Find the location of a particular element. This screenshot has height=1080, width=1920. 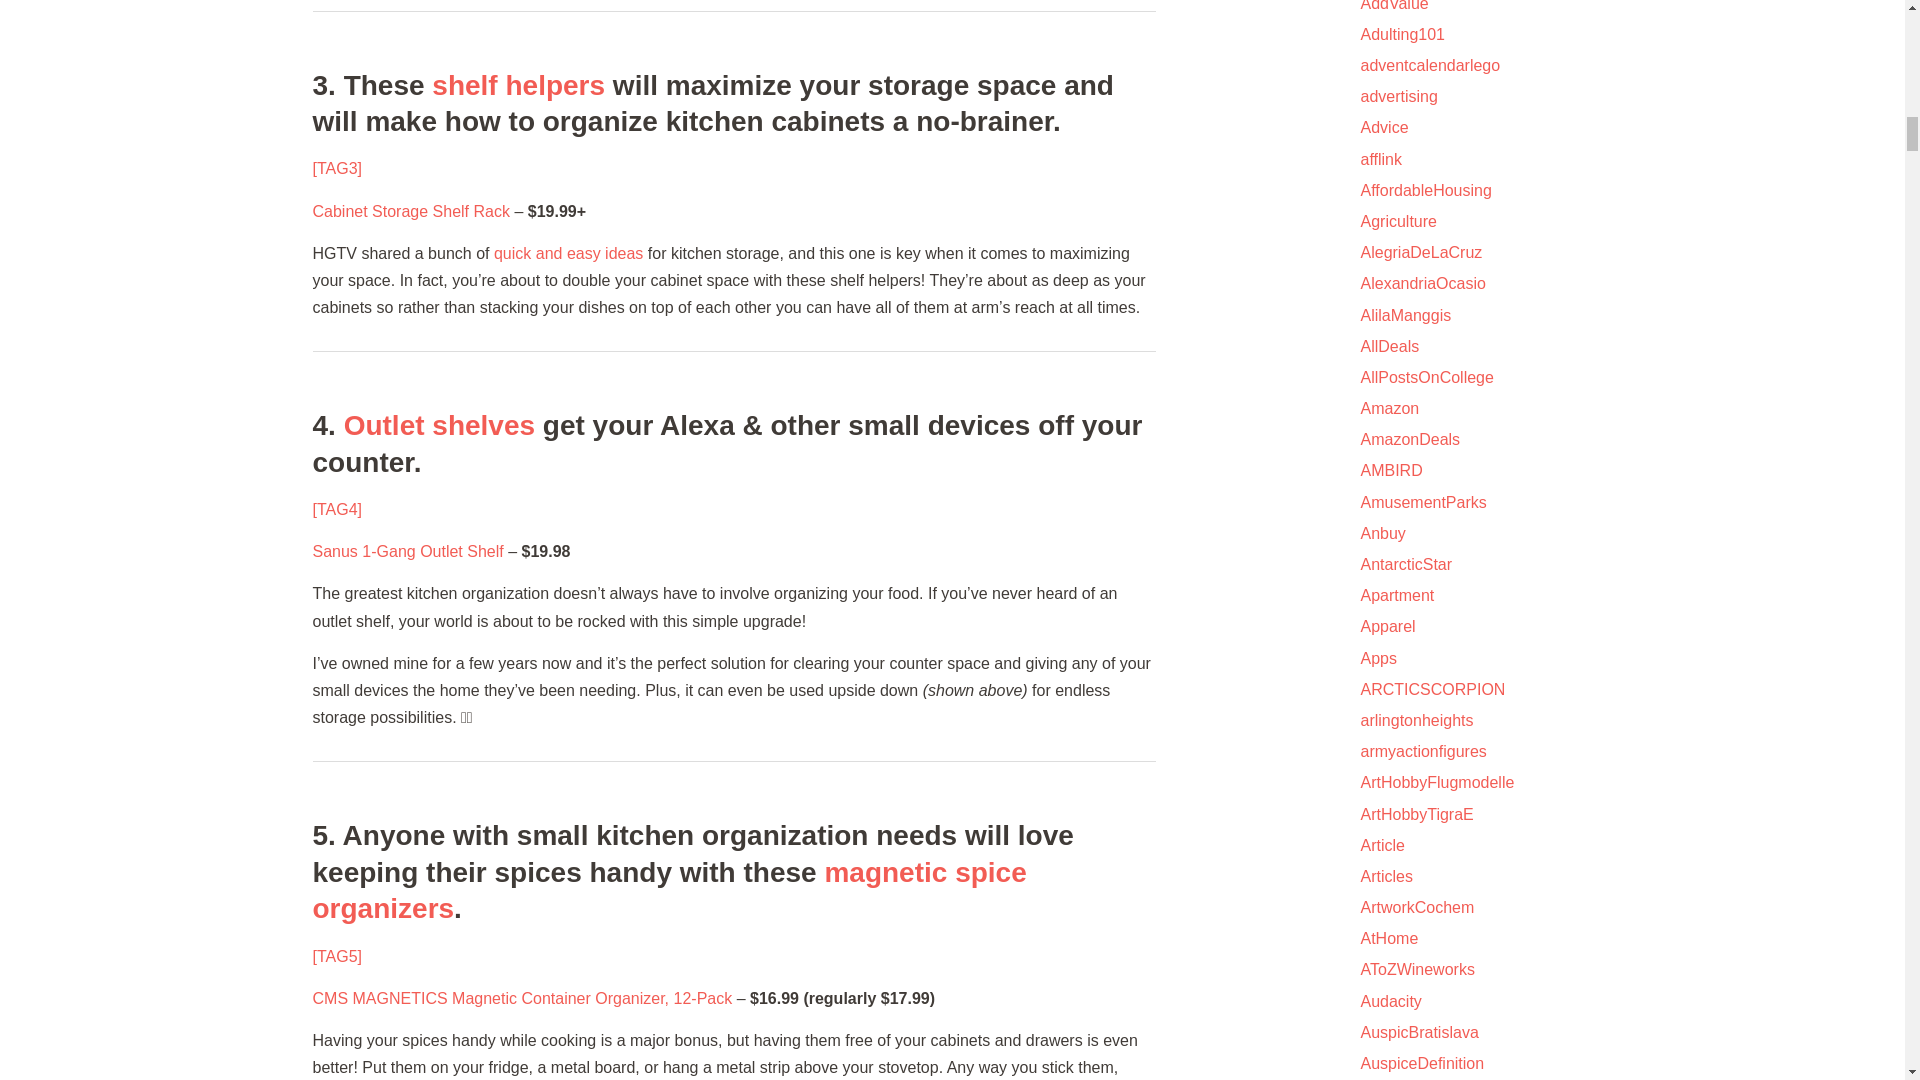

CMS MAGNETICS Magnetic Container Organizer, 12-Pack is located at coordinates (521, 998).